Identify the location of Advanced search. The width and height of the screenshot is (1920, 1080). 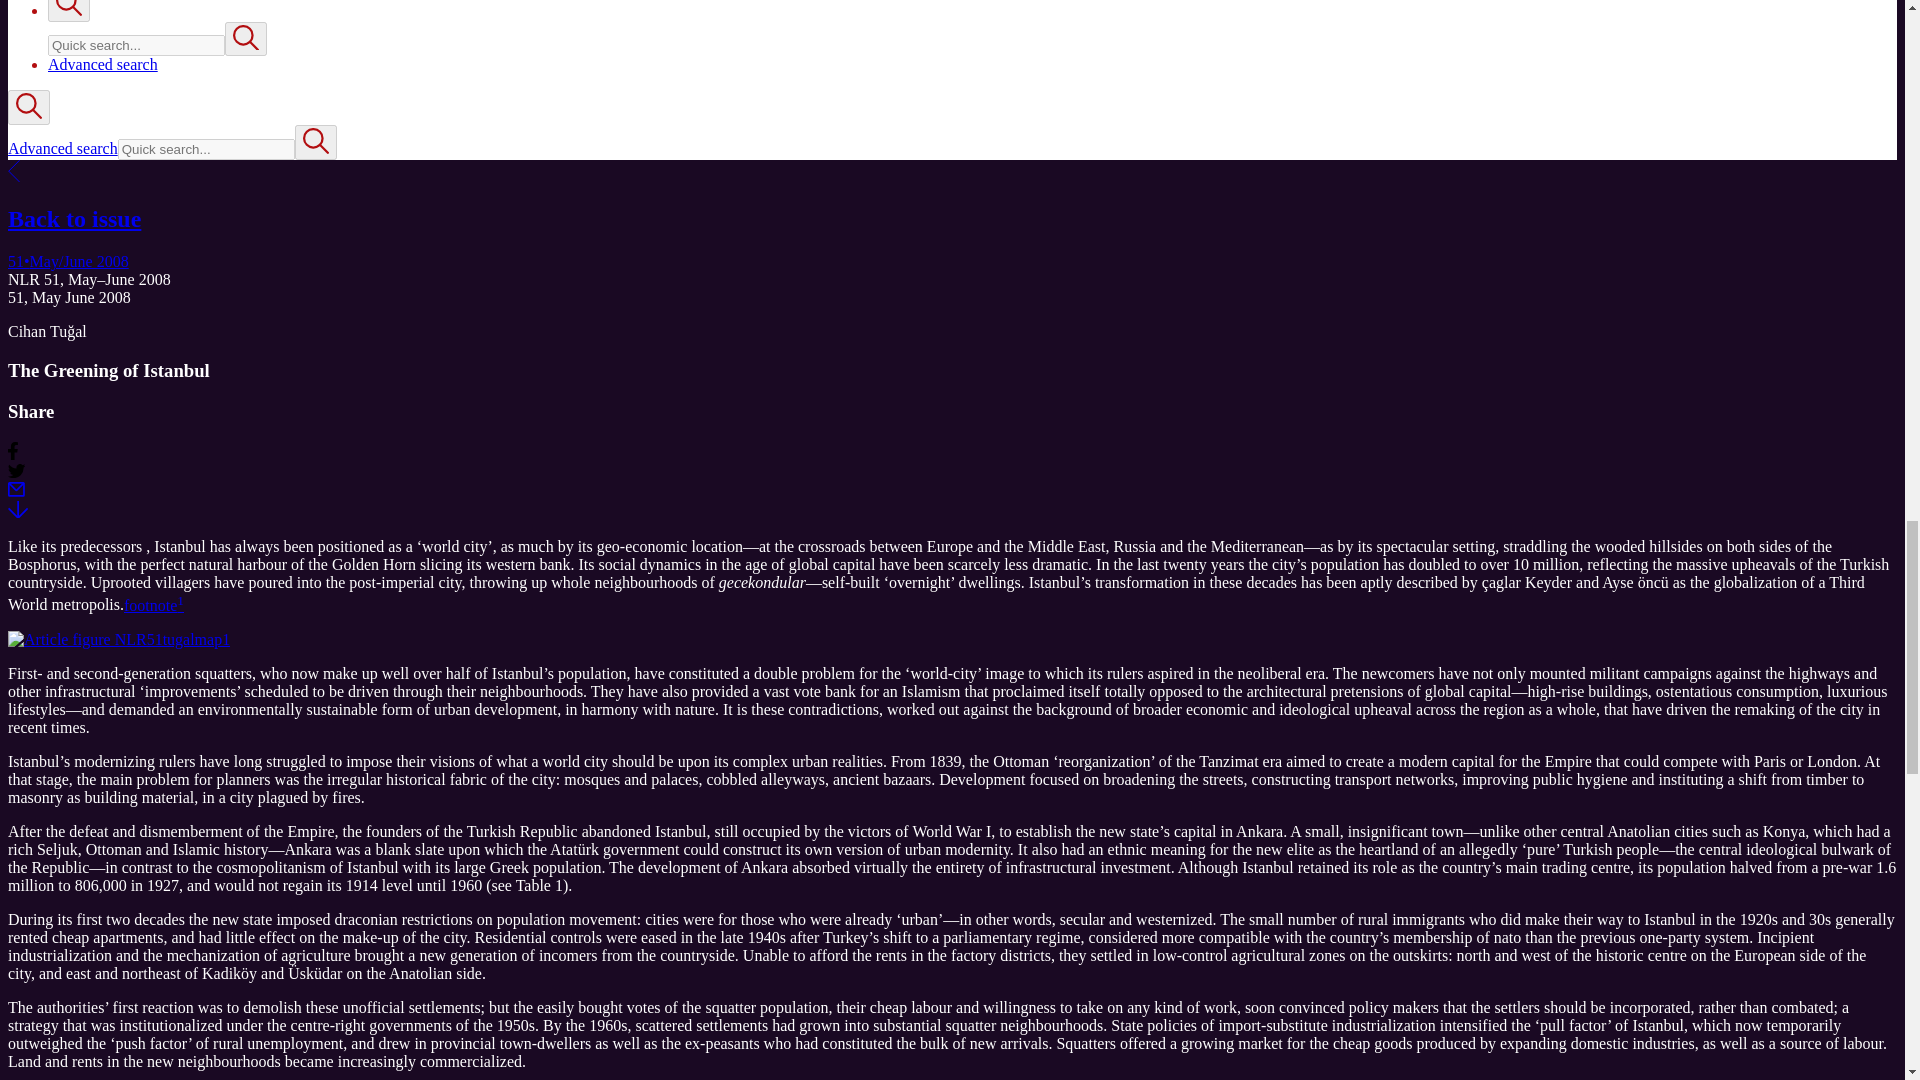
(102, 64).